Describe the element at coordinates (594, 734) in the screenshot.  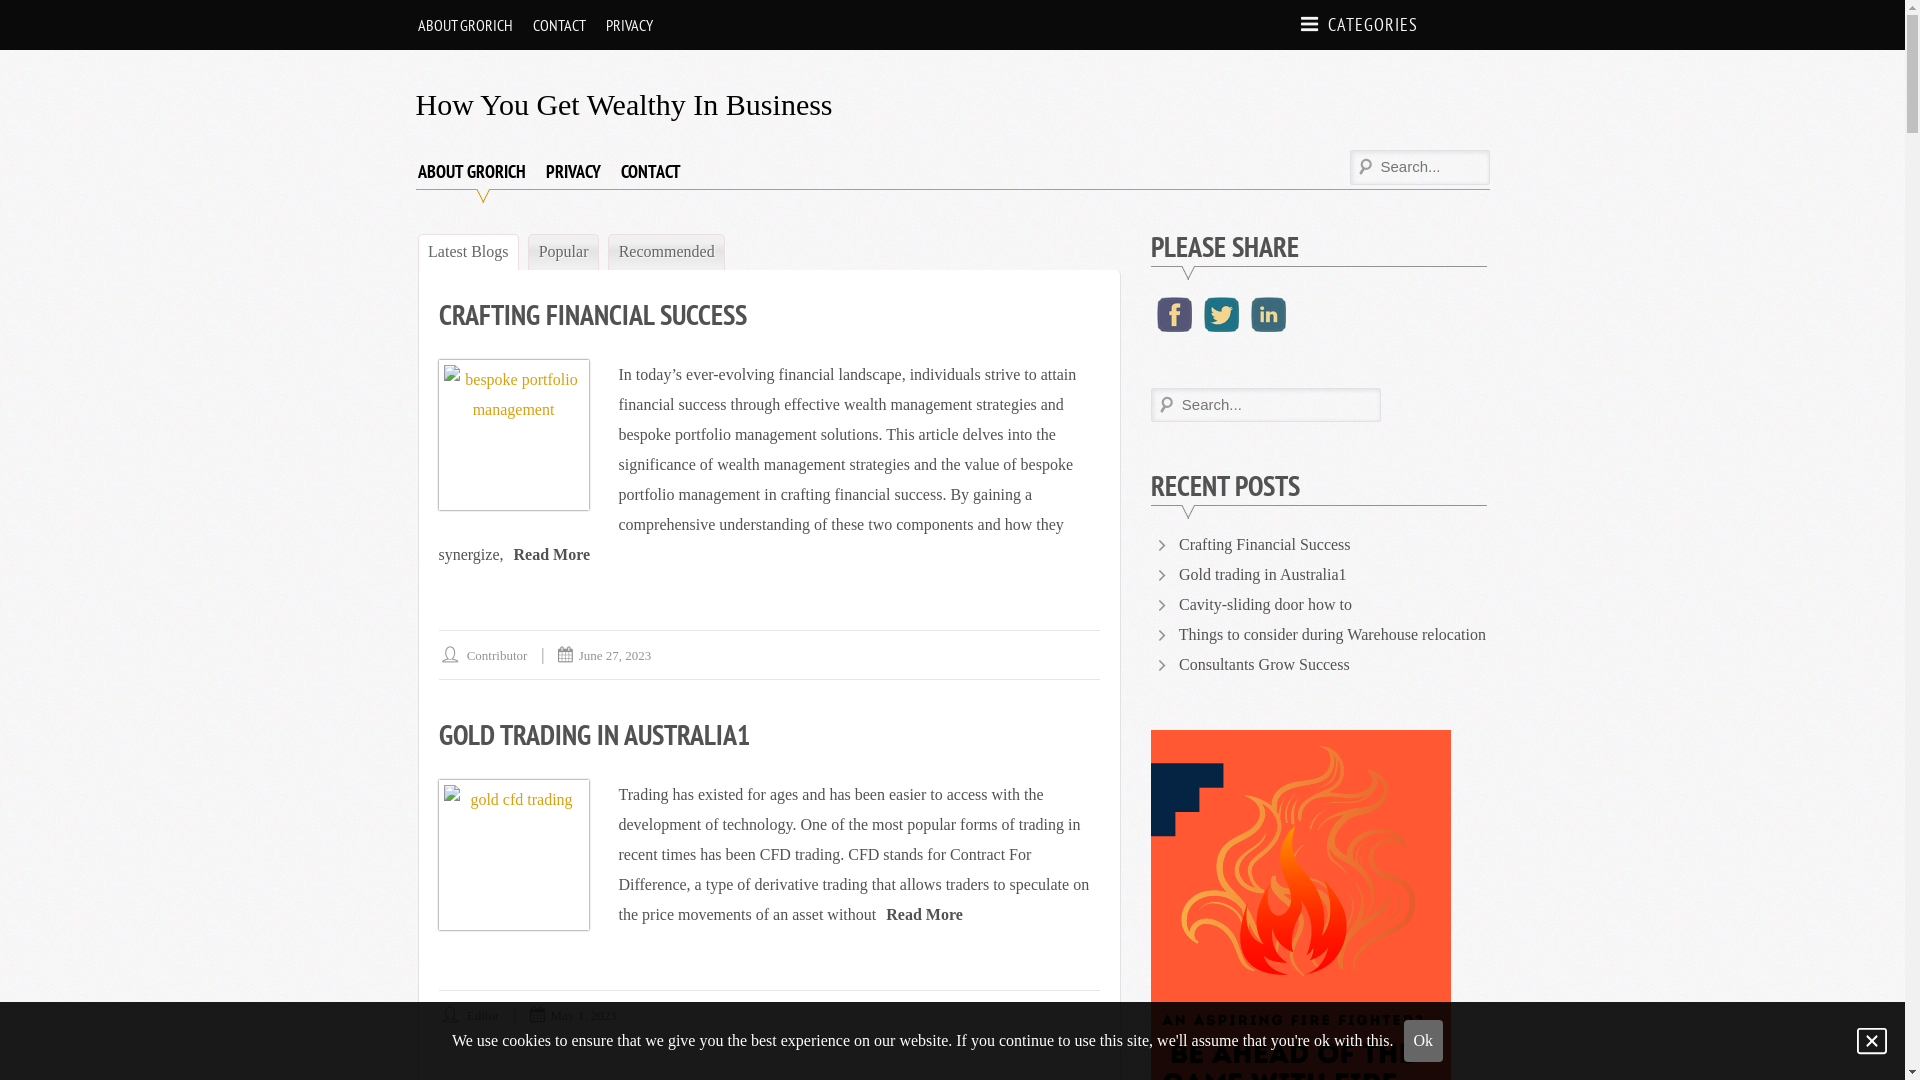
I see `GOLD TRADING IN AUSTRALIA1` at that location.